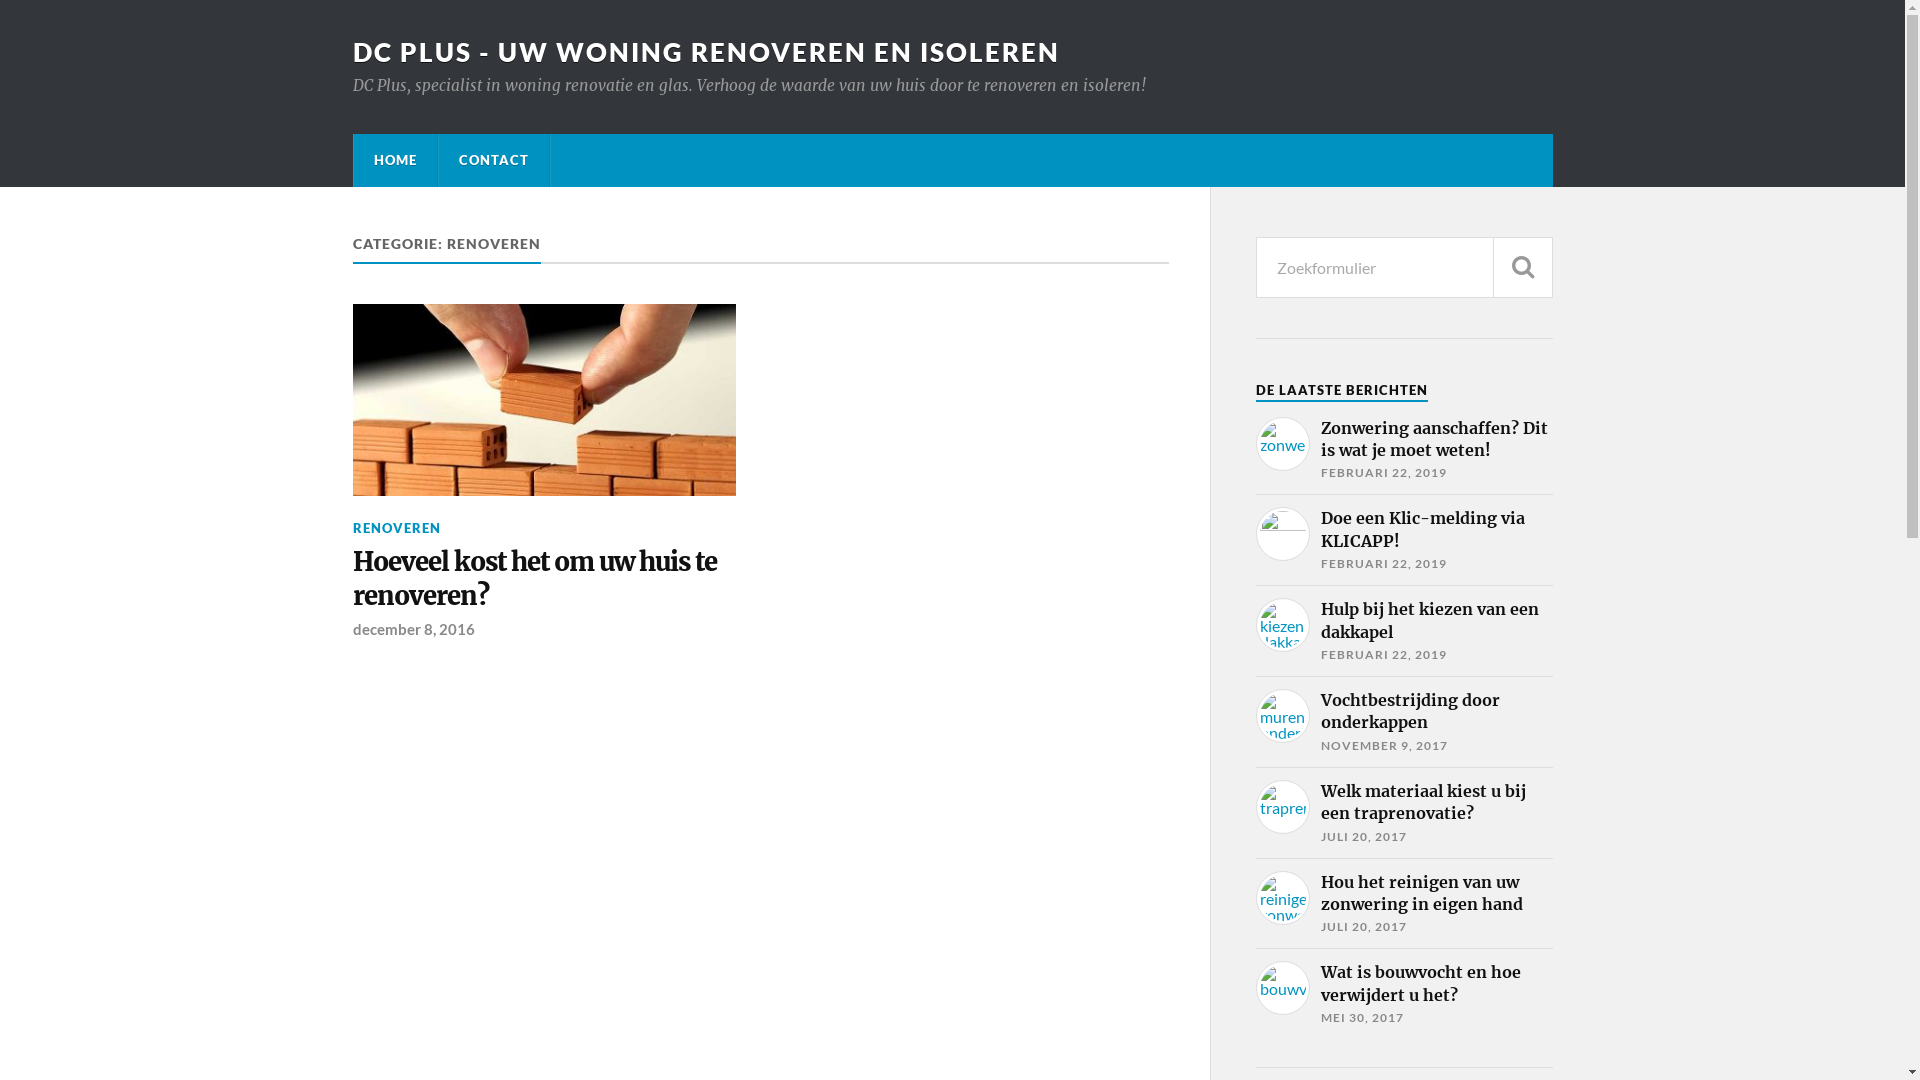 Image resolution: width=1920 pixels, height=1080 pixels. Describe the element at coordinates (1404, 813) in the screenshot. I see `Welk materiaal kiest u bij een traprenovatie?
JULI 20, 2017` at that location.